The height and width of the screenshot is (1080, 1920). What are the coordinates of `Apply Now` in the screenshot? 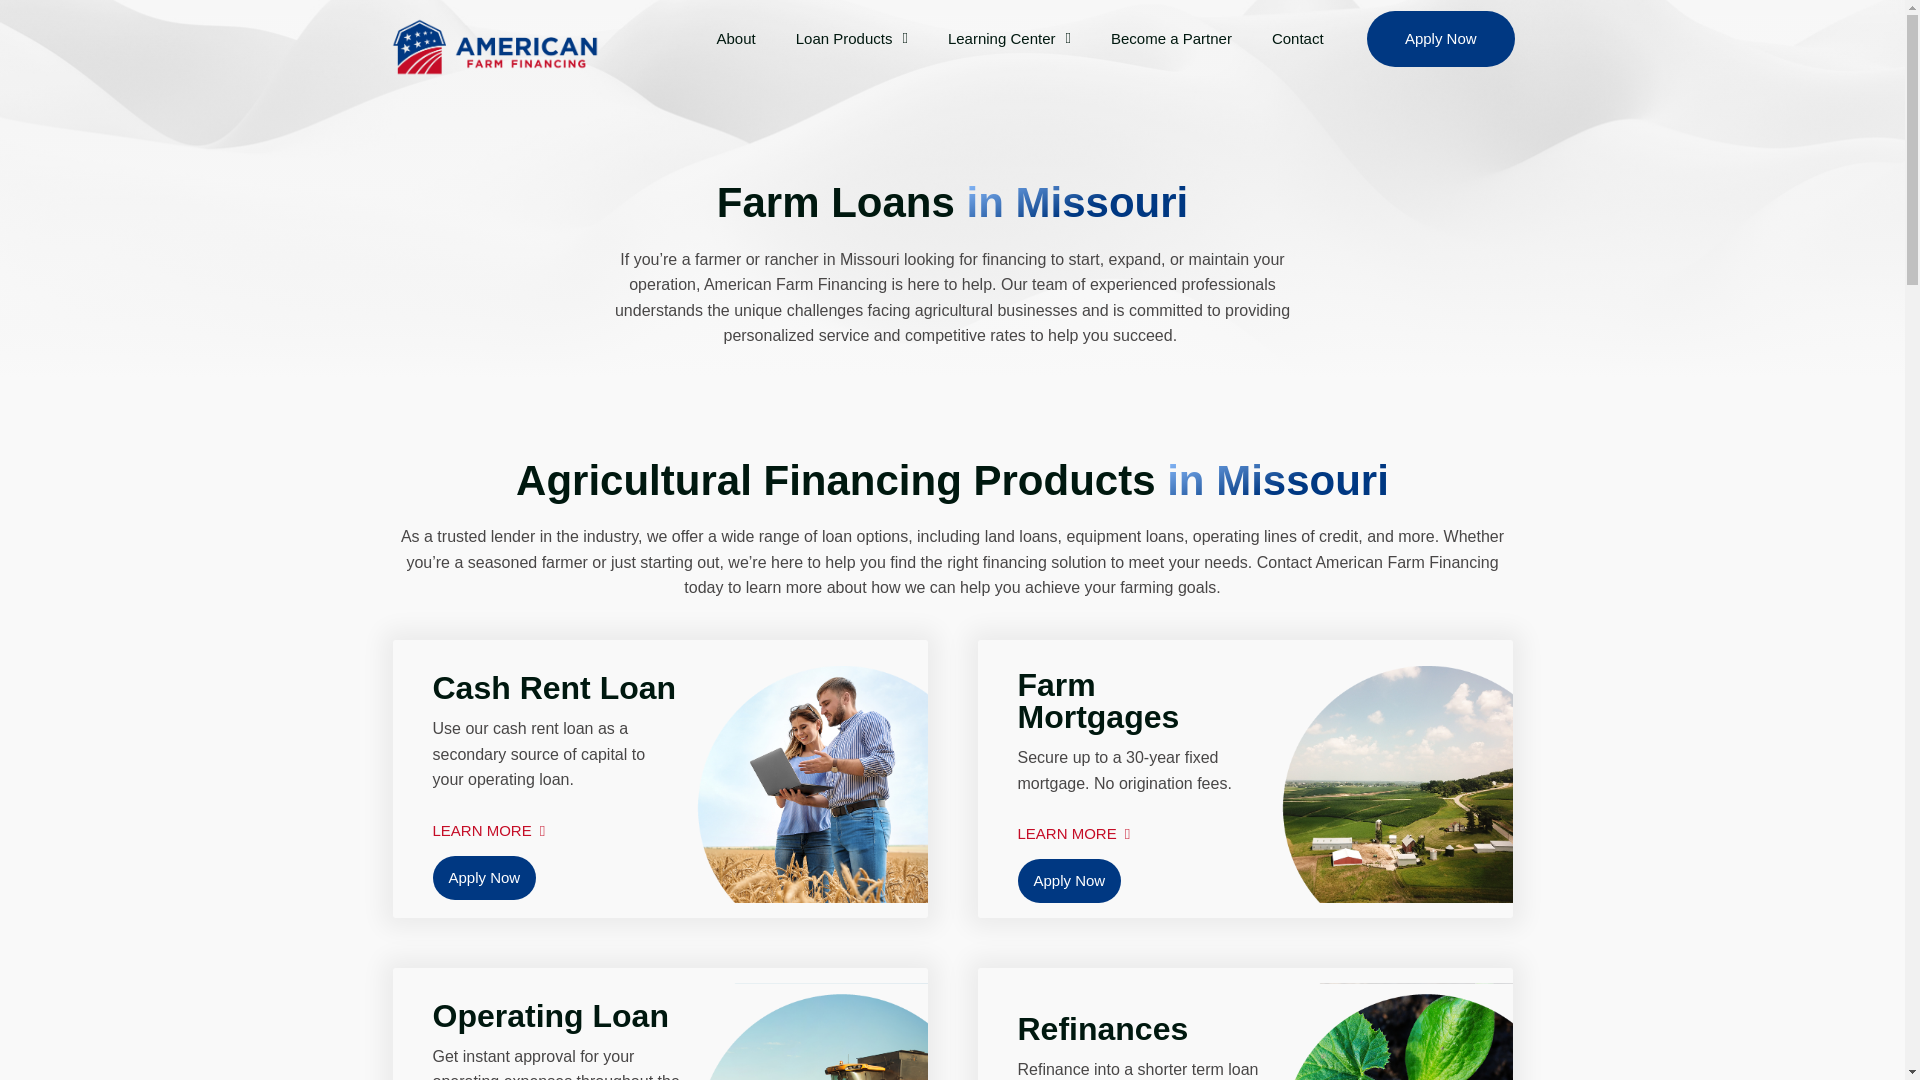 It's located at (484, 878).